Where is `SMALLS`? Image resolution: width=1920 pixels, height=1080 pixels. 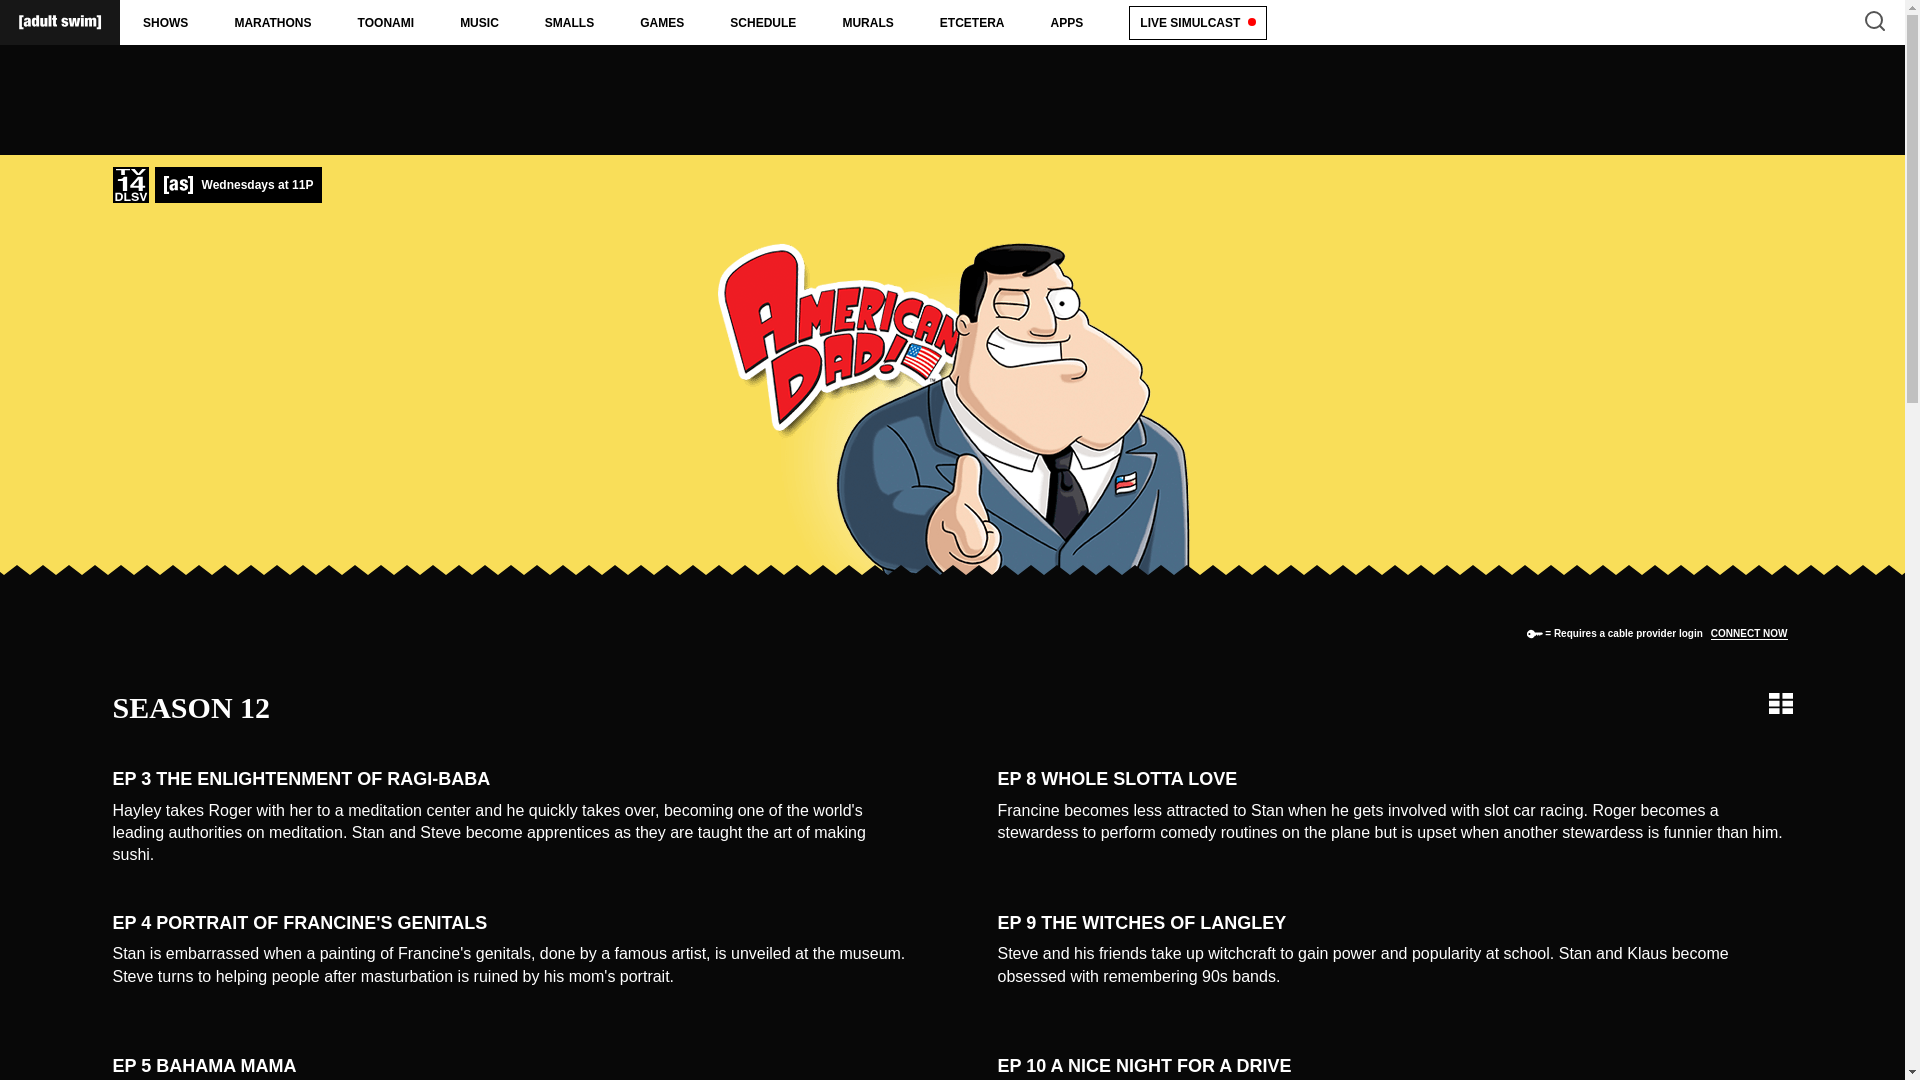 SMALLS is located at coordinates (569, 22).